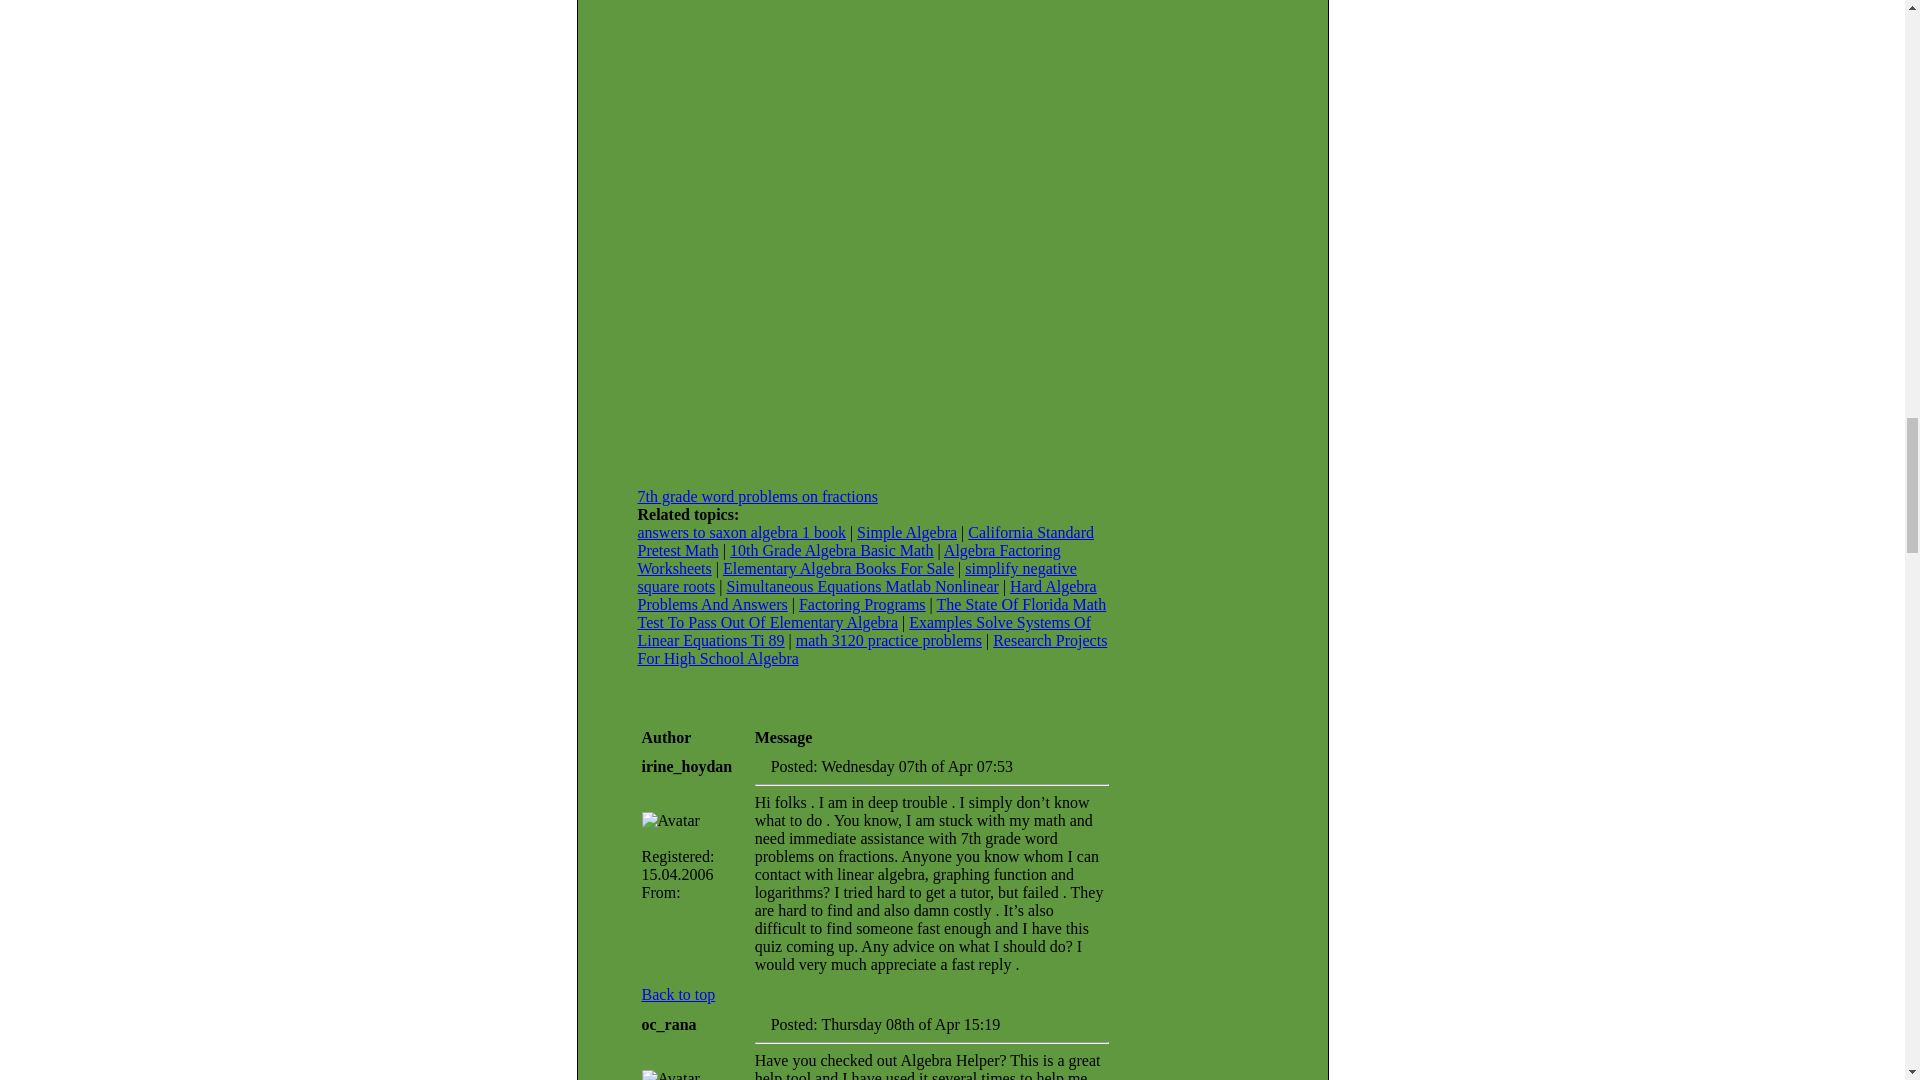 This screenshot has height=1080, width=1920. What do you see at coordinates (906, 532) in the screenshot?
I see `Simple Algebra` at bounding box center [906, 532].